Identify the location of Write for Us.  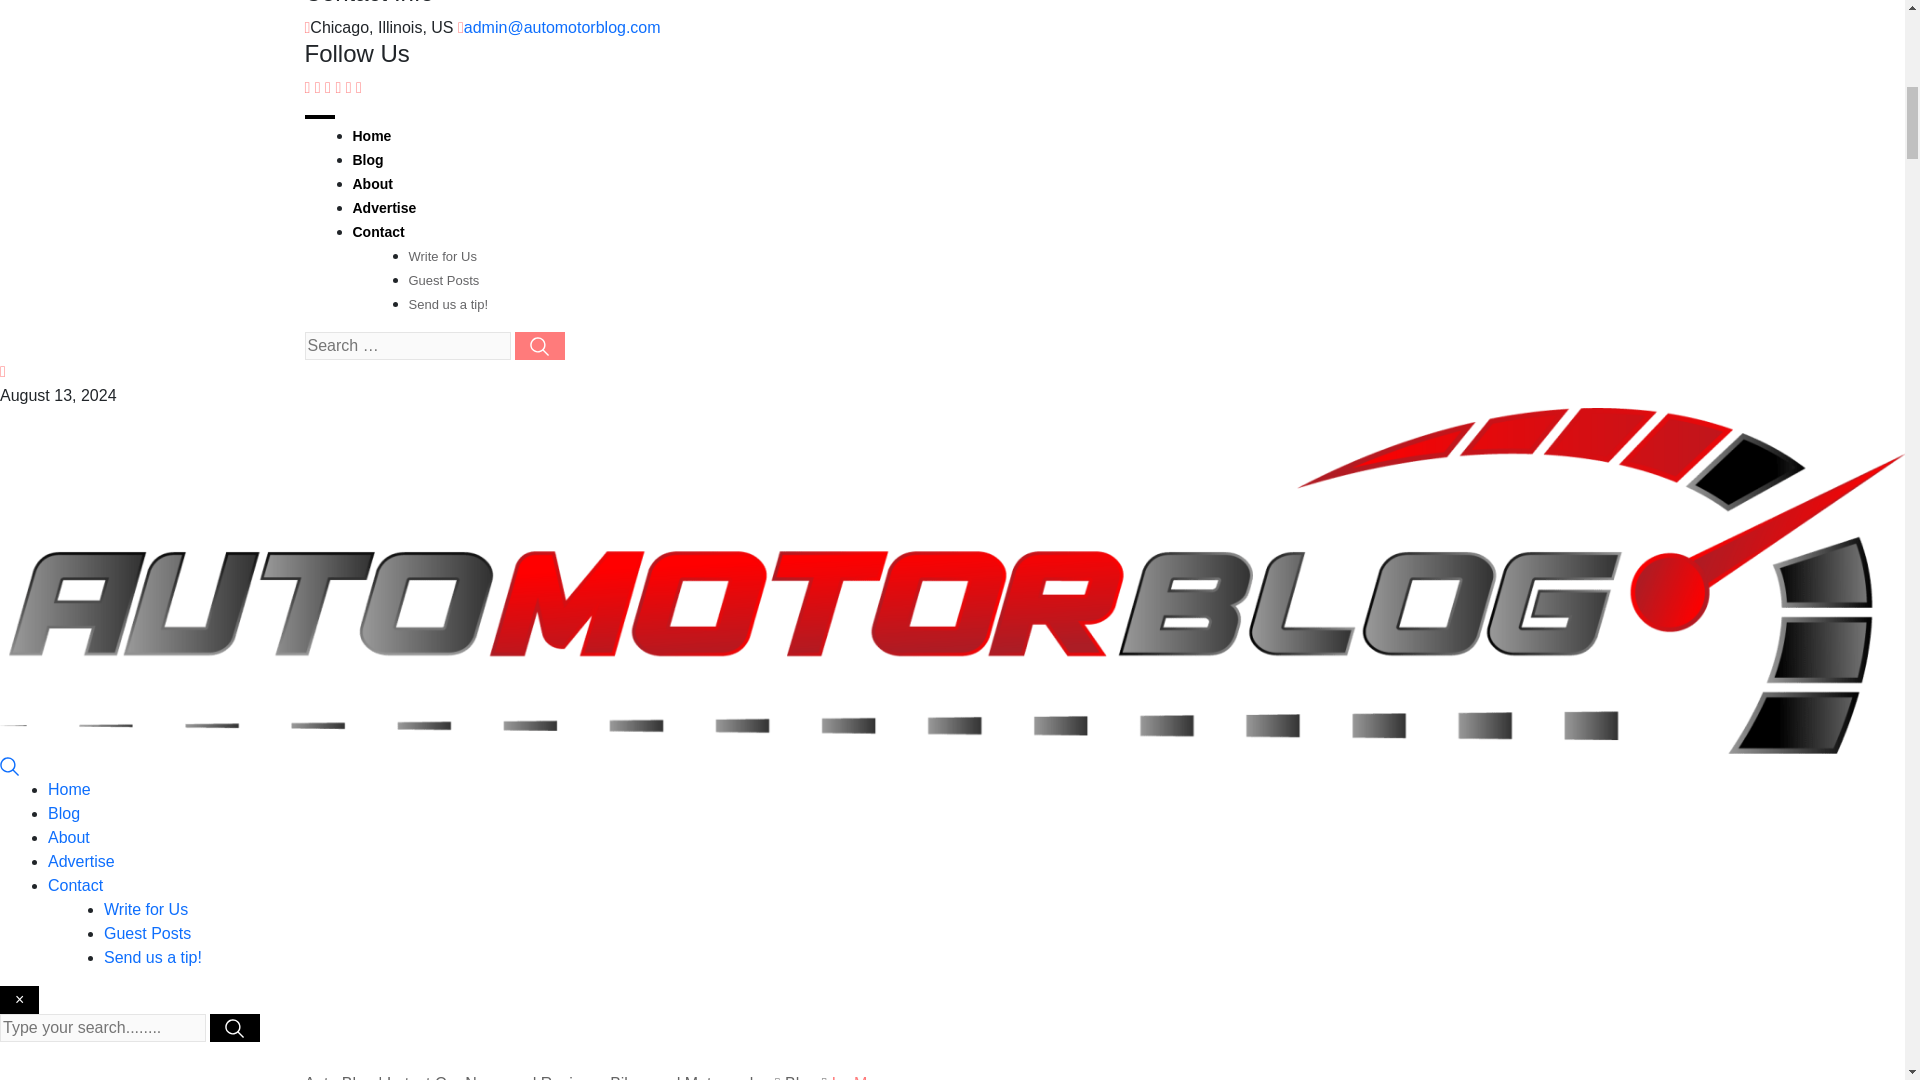
(442, 256).